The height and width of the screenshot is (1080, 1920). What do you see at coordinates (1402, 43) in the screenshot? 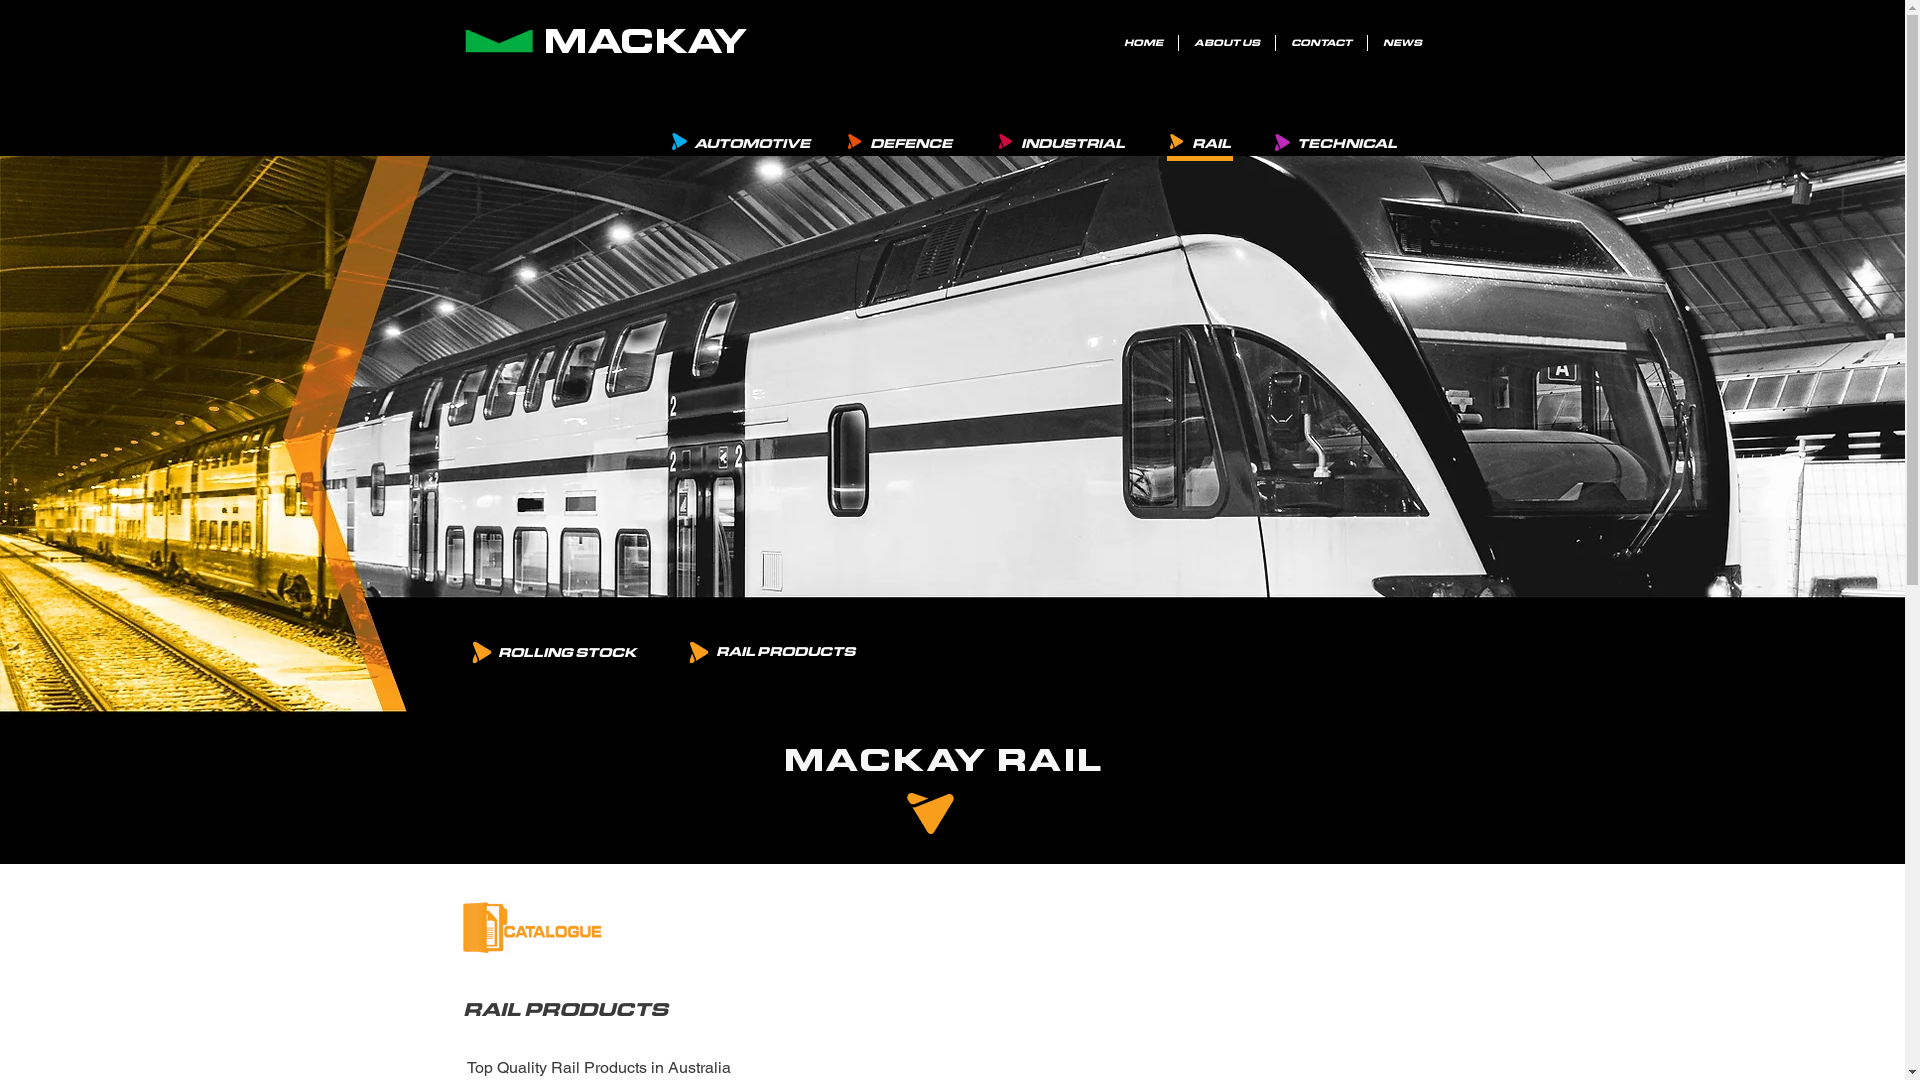
I see `NEWS` at bounding box center [1402, 43].